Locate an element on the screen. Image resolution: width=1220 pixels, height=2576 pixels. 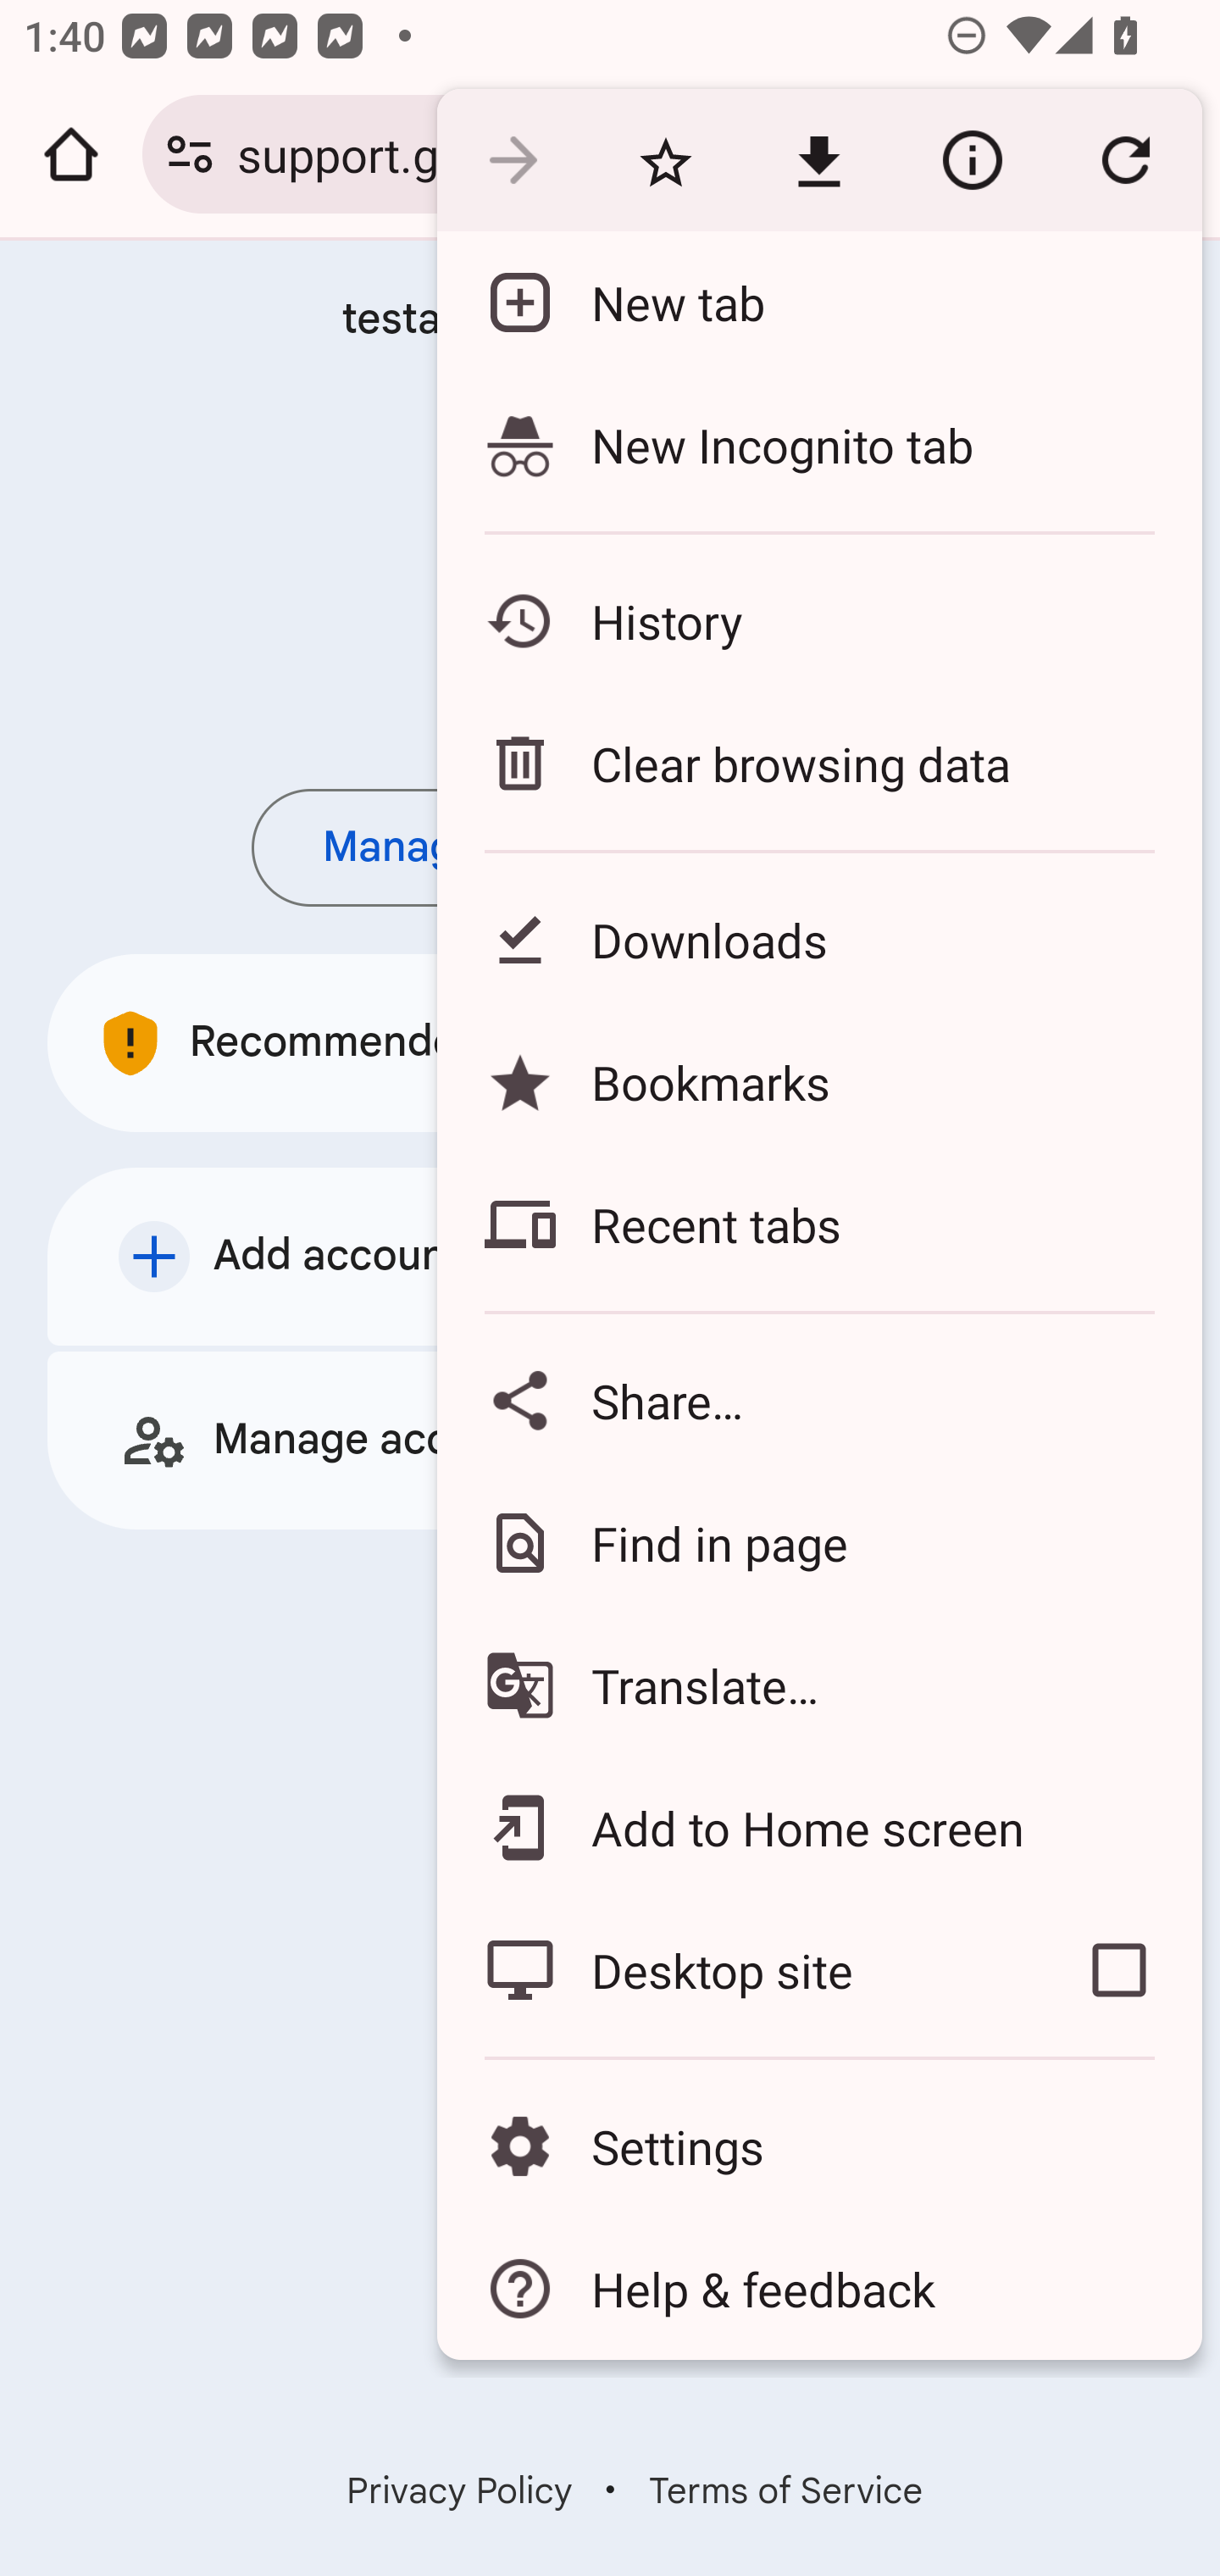
Help & feedback is located at coordinates (818, 2288).